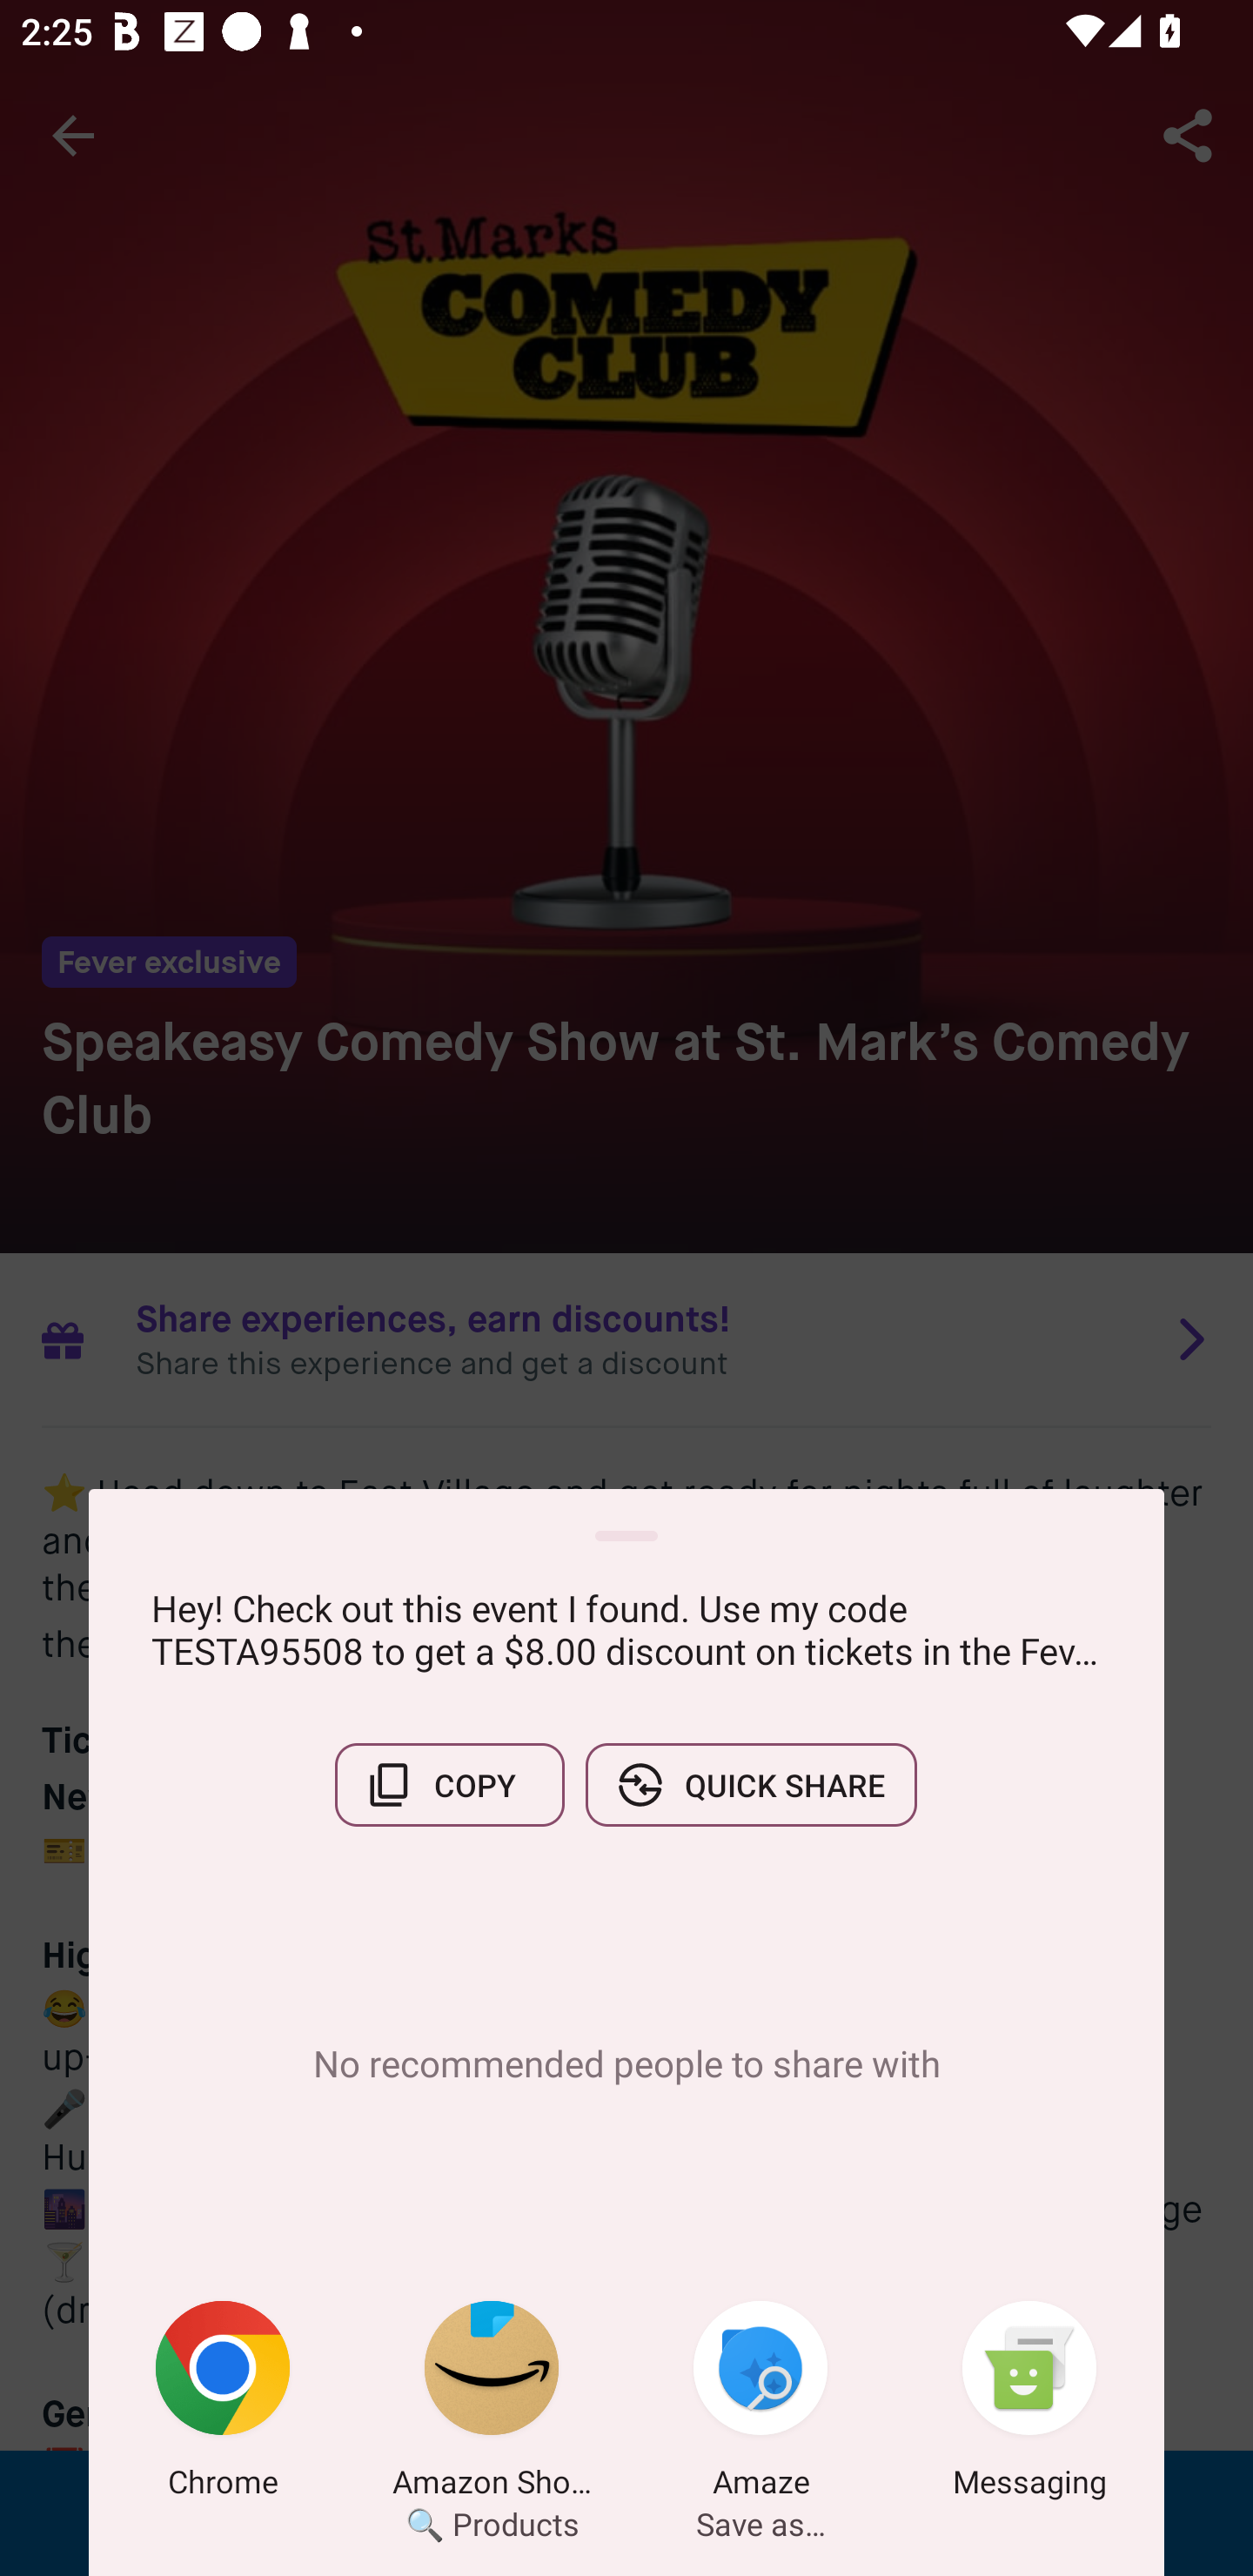 This screenshot has width=1253, height=2576. I want to click on Chrome, so click(223, 2405).